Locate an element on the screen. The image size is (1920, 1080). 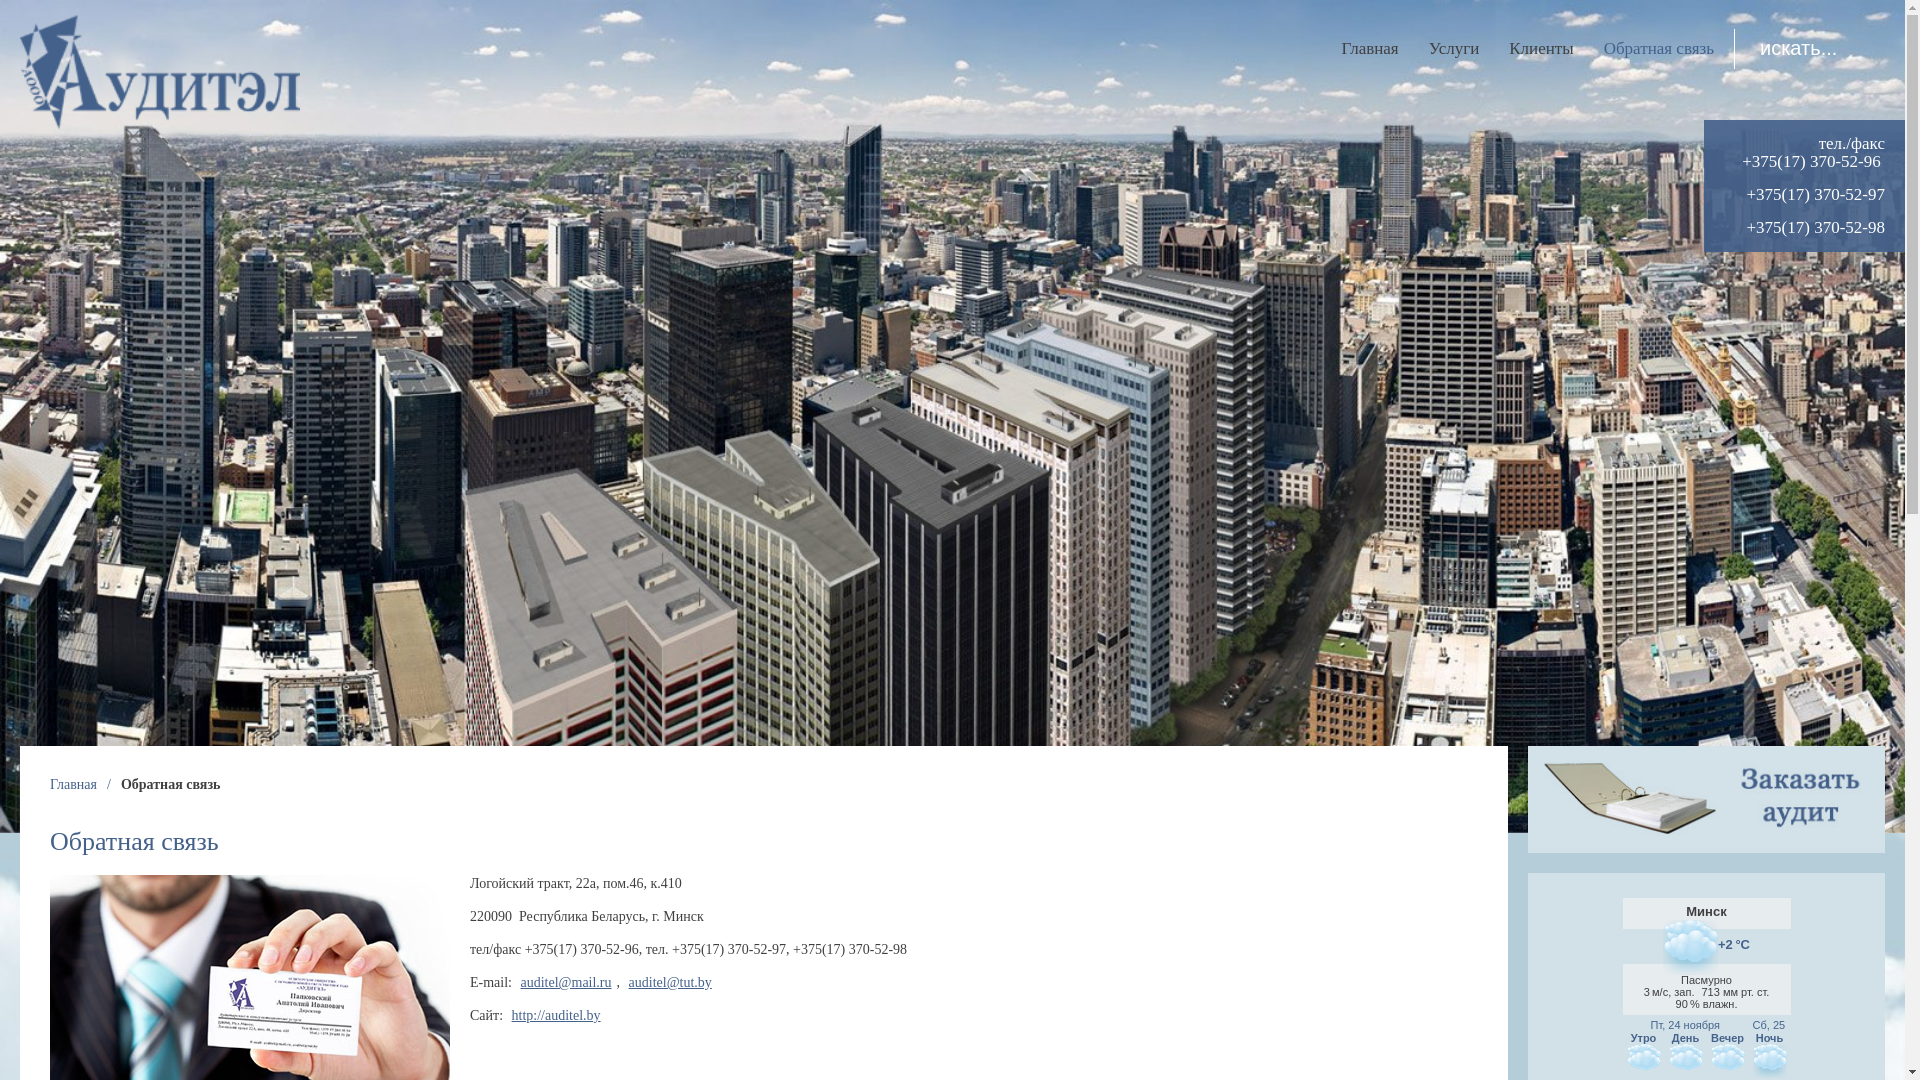
auditel@tut.by is located at coordinates (670, 982).